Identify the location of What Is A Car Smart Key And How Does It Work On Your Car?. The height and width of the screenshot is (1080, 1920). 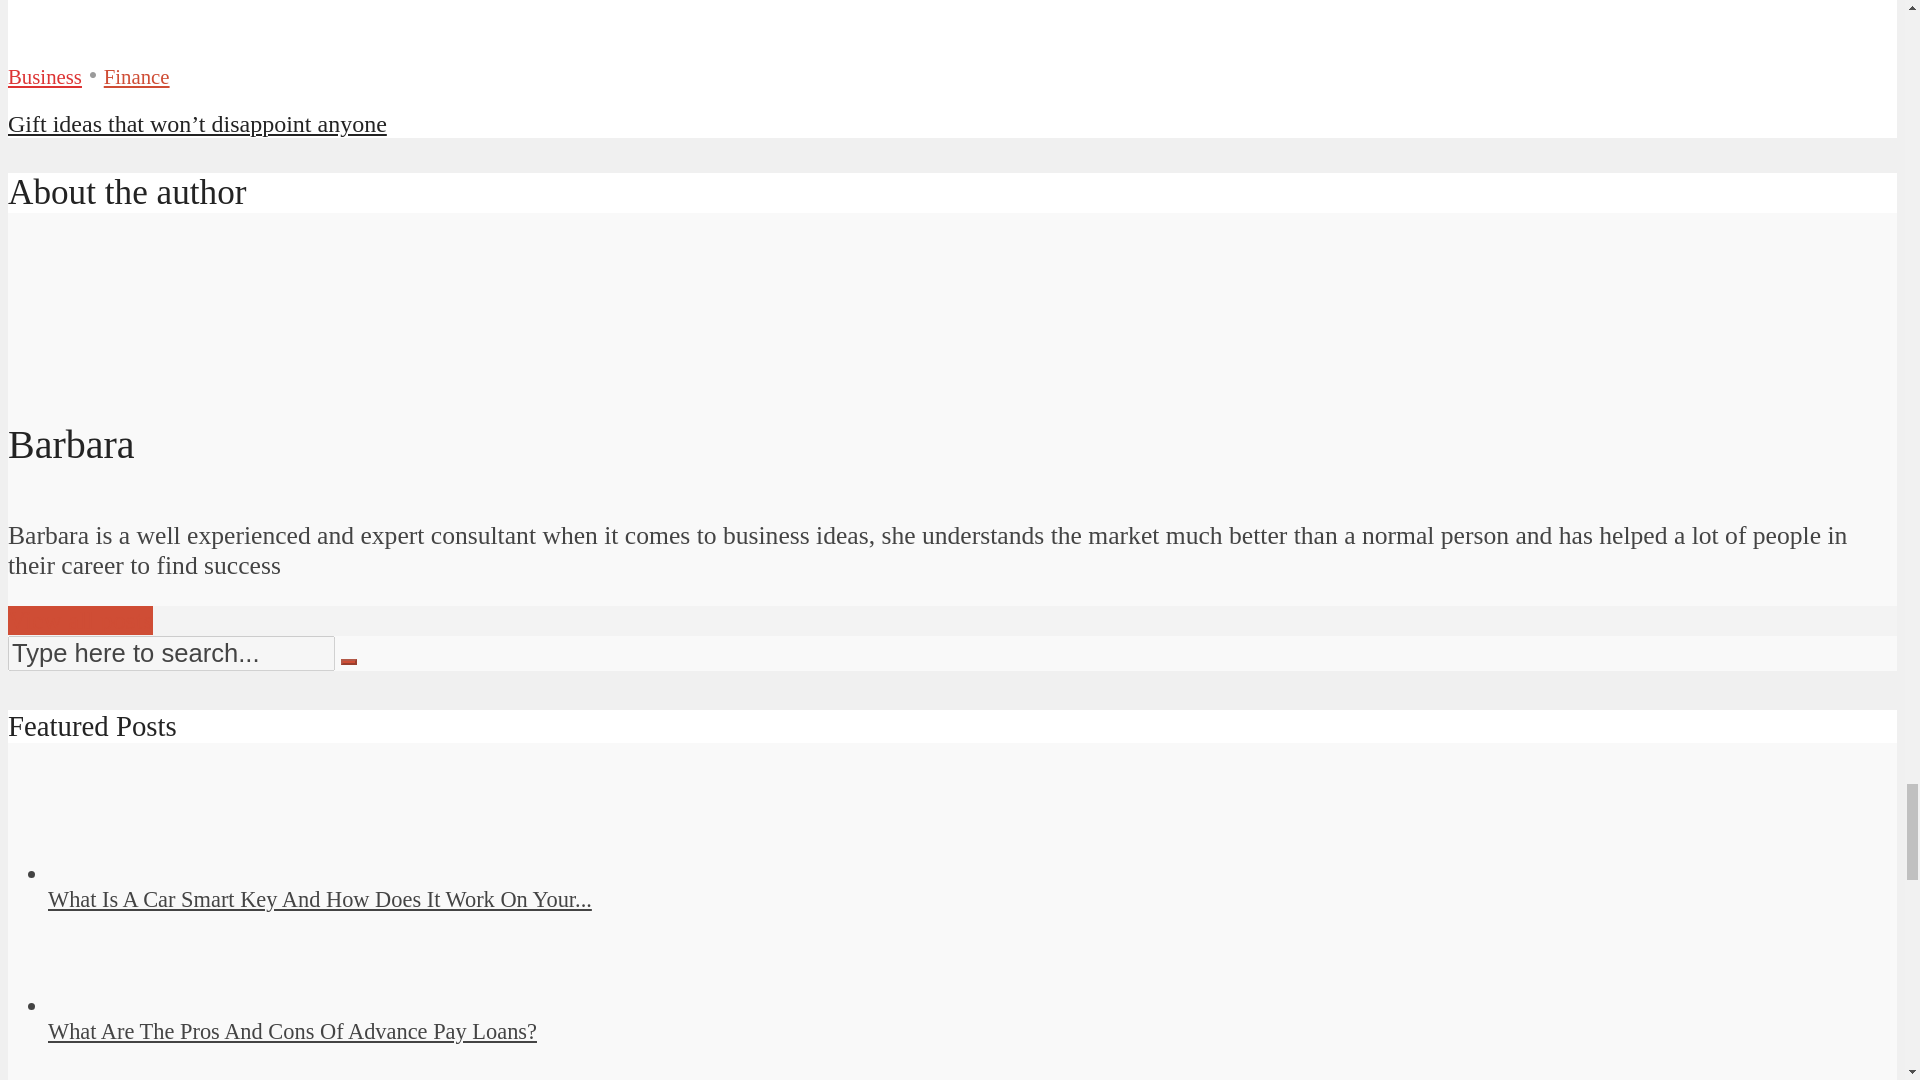
(120, 872).